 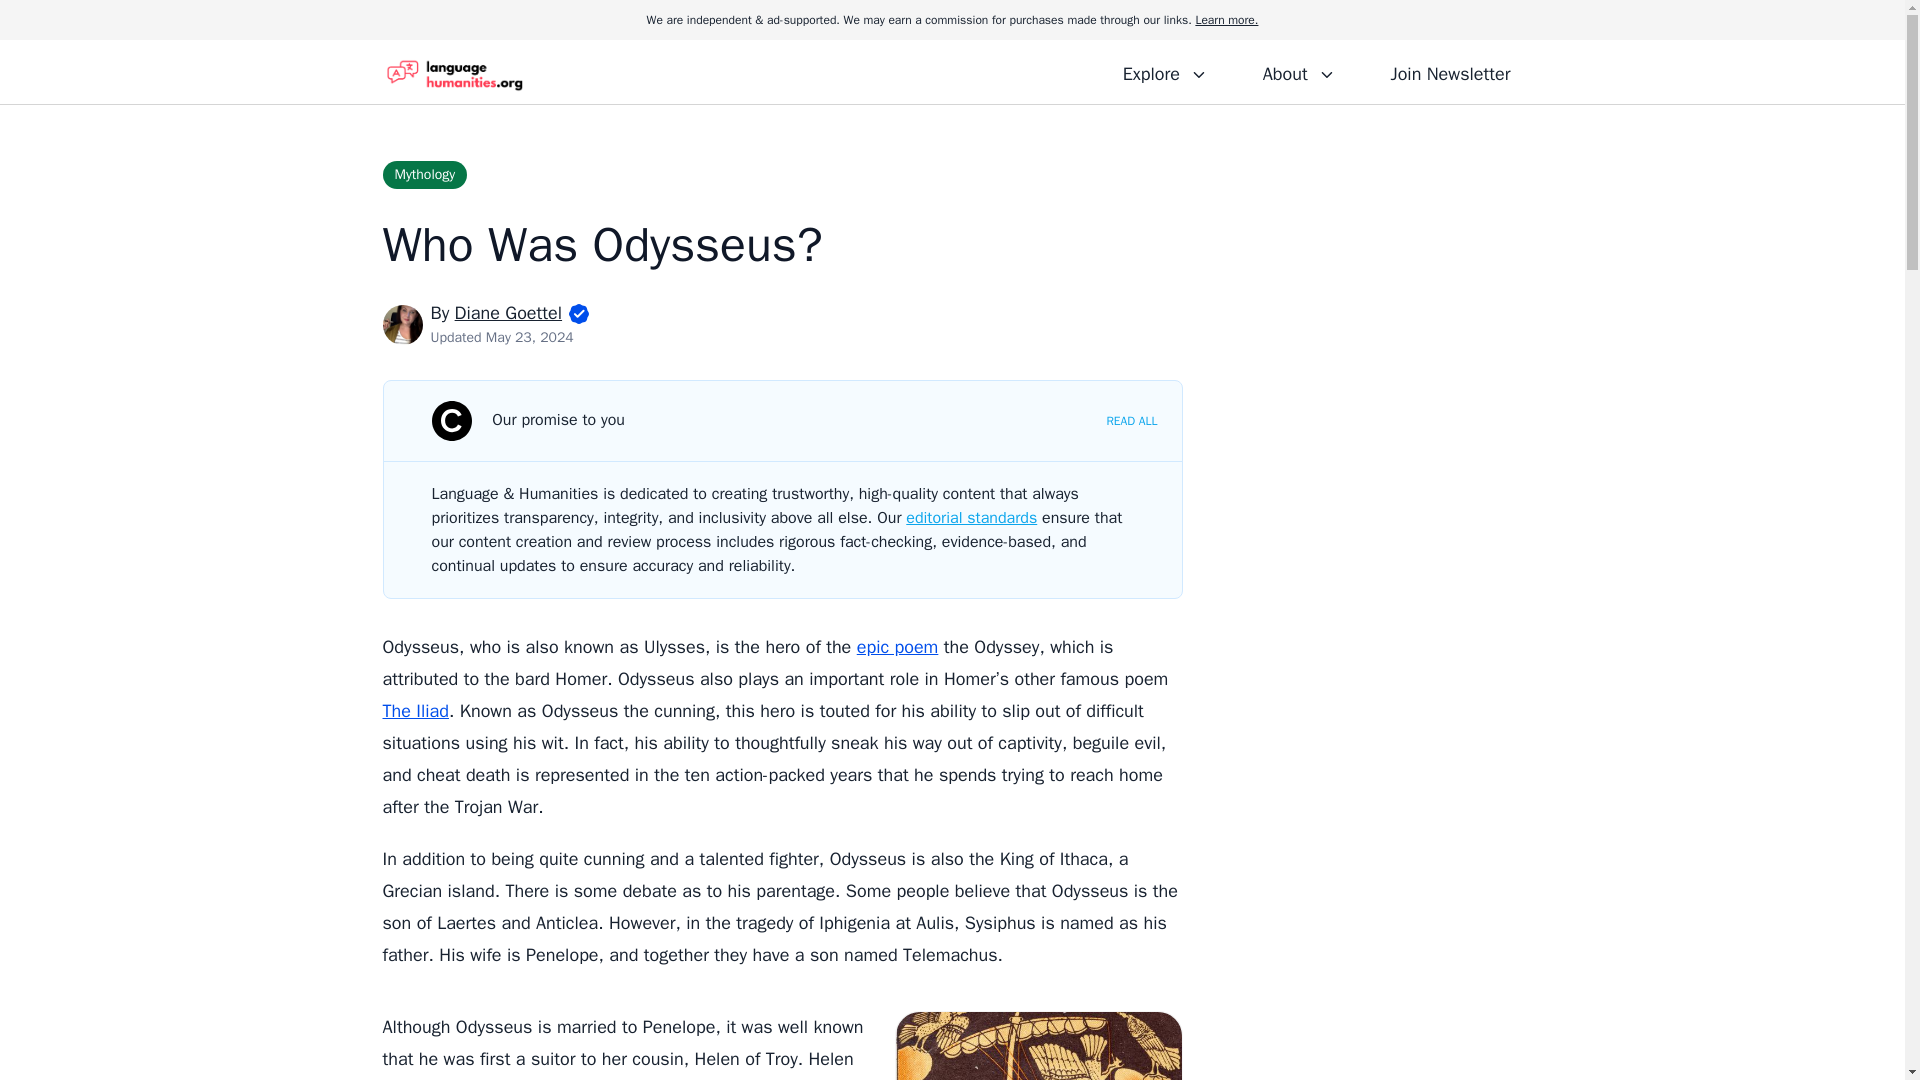 I want to click on Explore, so click(x=1164, y=71).